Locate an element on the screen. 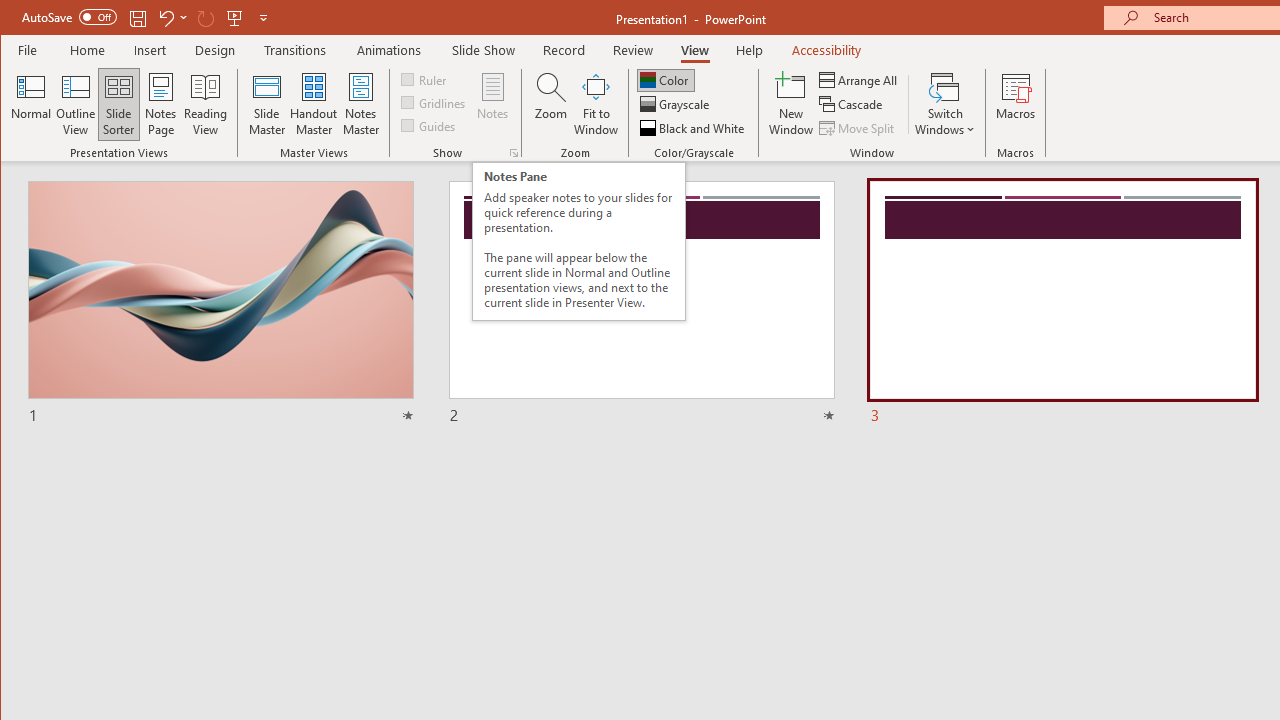 This screenshot has height=720, width=1280. Black and White is located at coordinates (694, 128).